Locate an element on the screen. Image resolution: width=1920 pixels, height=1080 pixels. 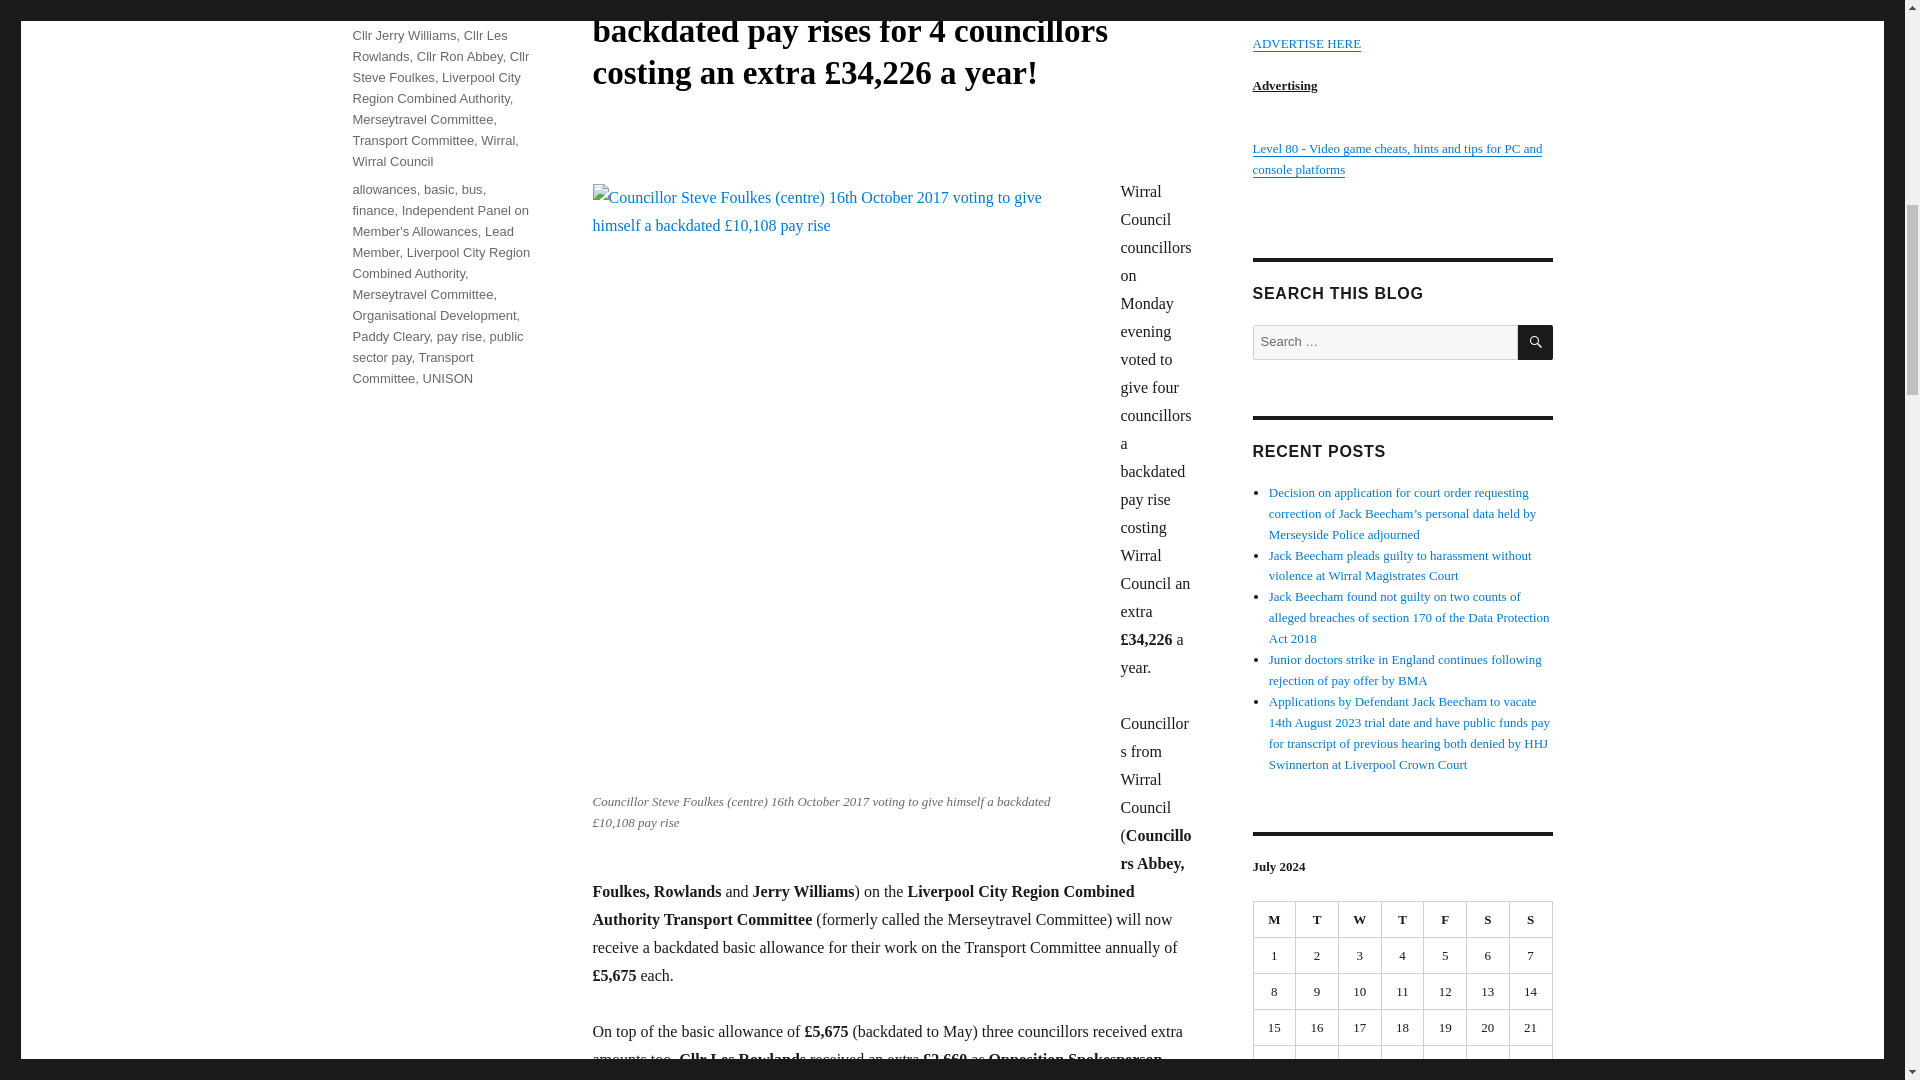
Wednesday is located at coordinates (1360, 920).